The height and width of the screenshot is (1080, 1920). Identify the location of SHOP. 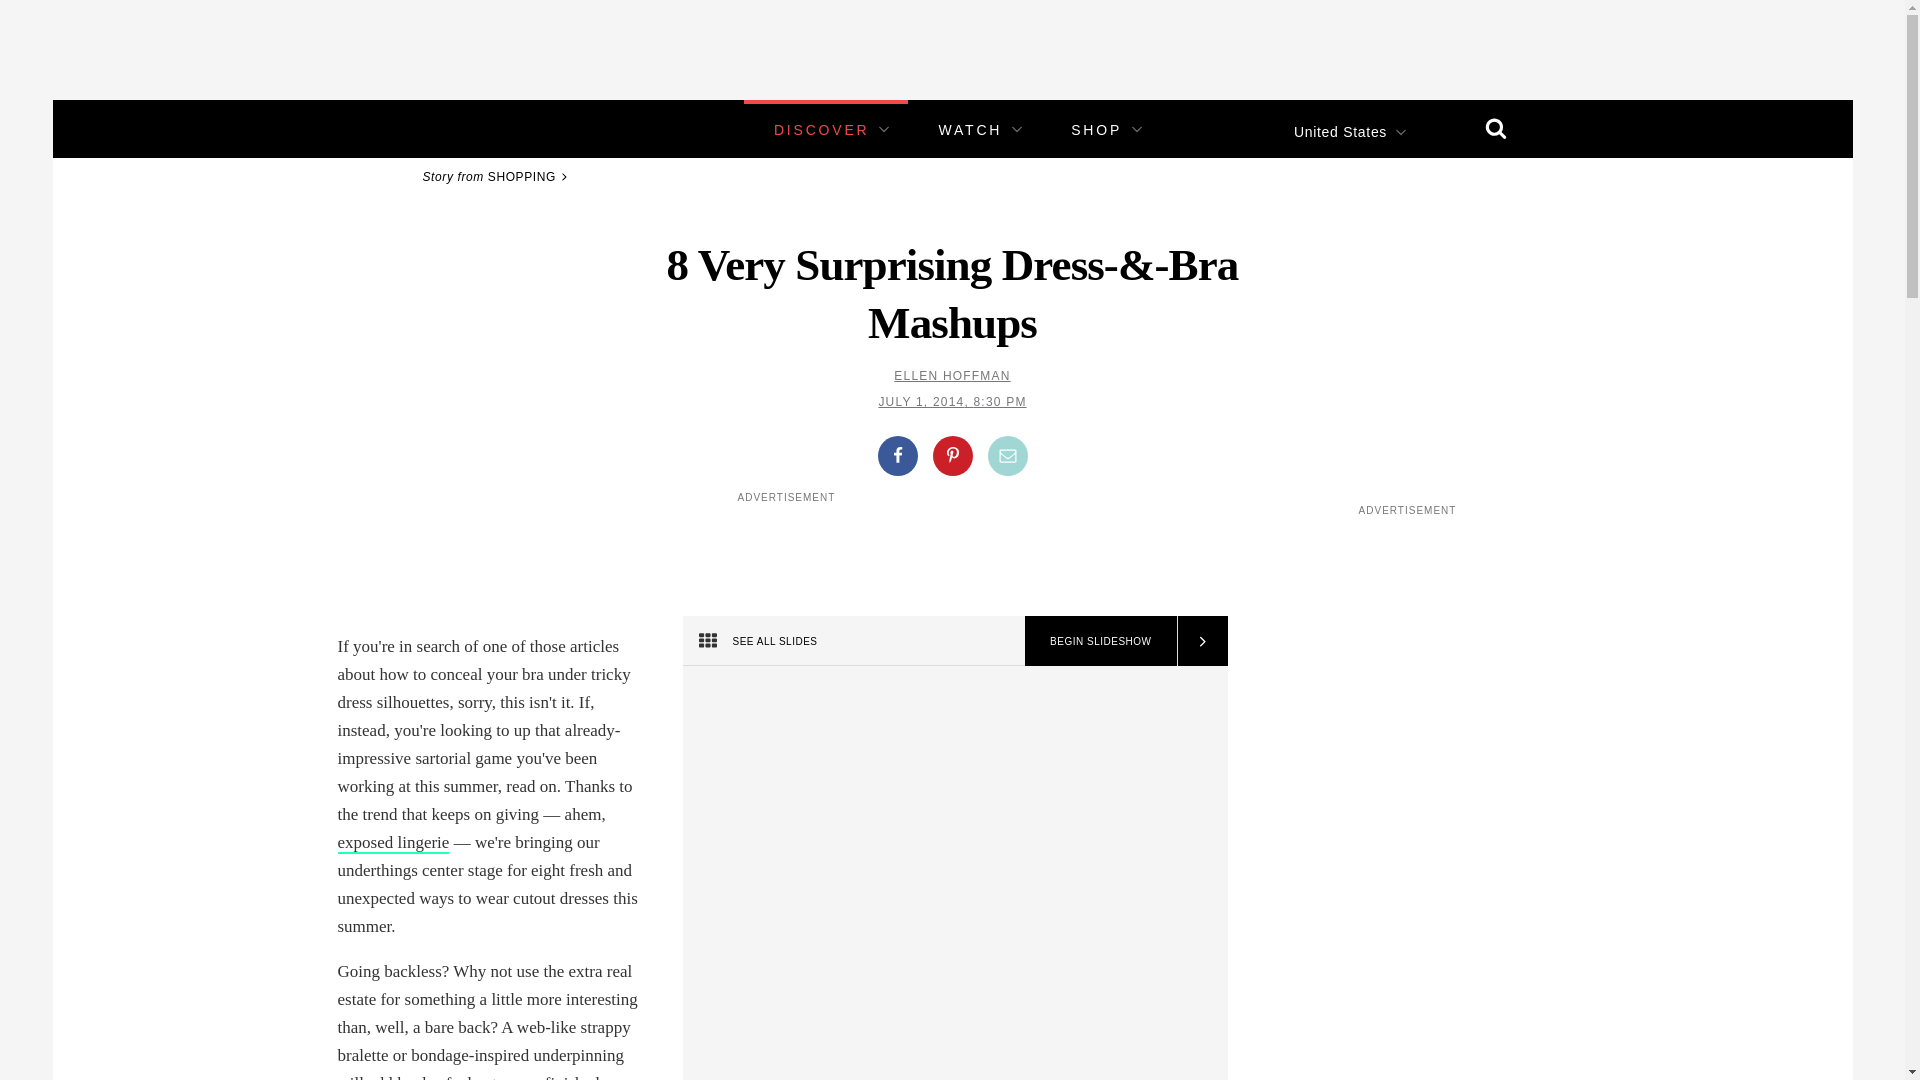
(1096, 130).